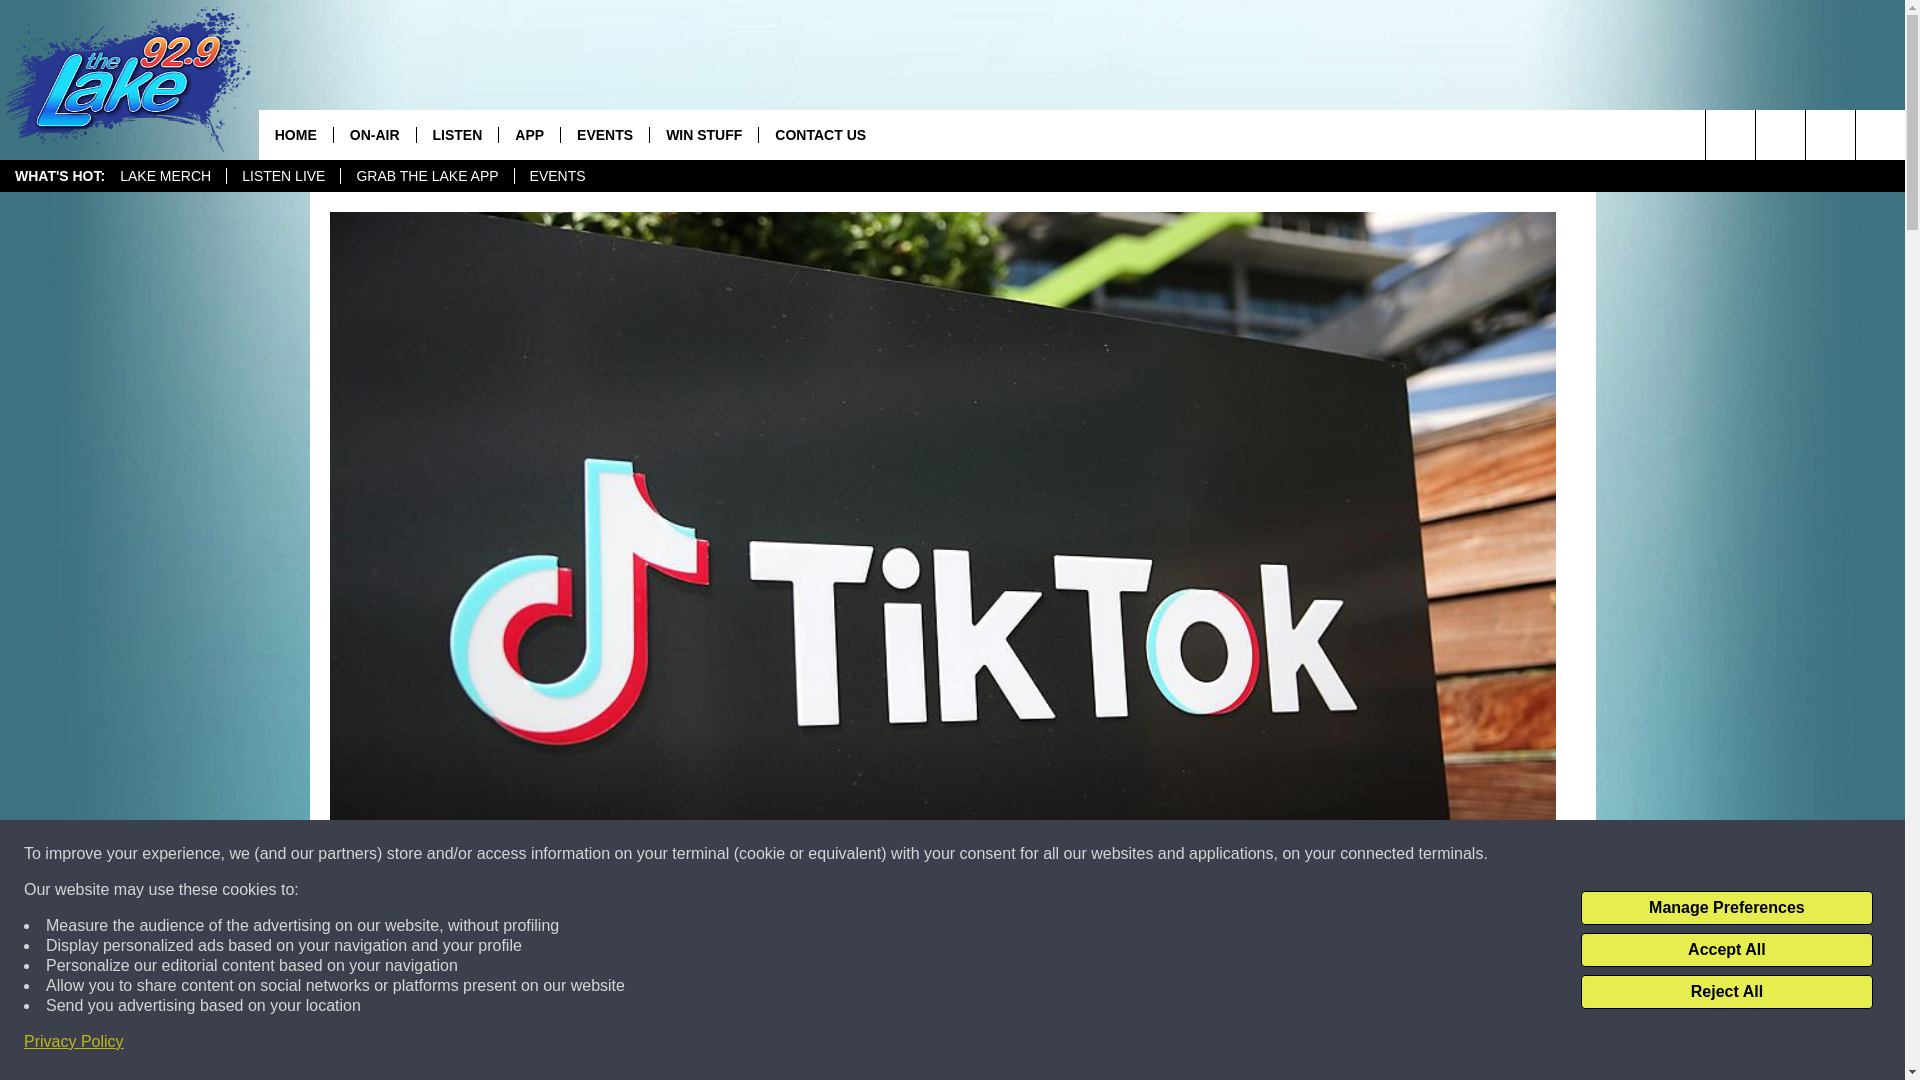  What do you see at coordinates (1726, 950) in the screenshot?
I see `Accept All` at bounding box center [1726, 950].